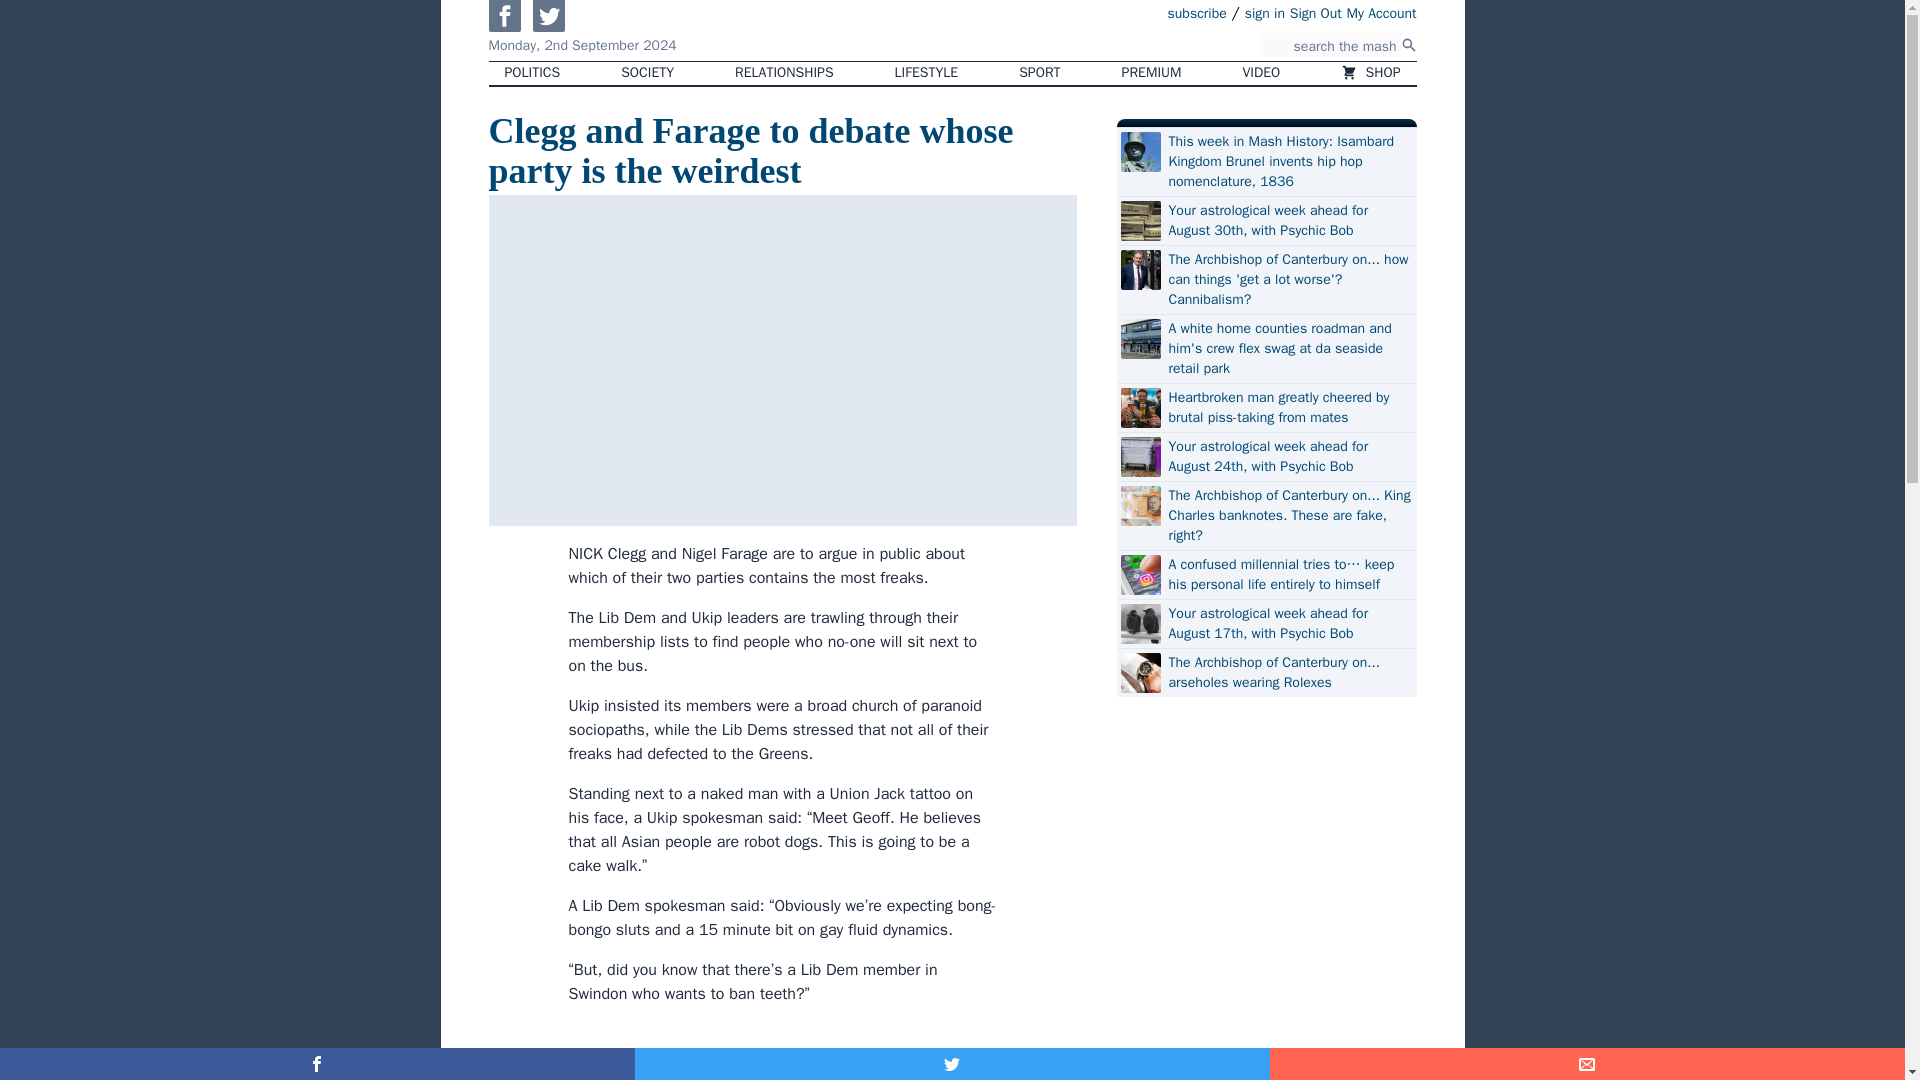 The width and height of the screenshot is (1920, 1080). Describe the element at coordinates (1152, 73) in the screenshot. I see `PREMIUM` at that location.